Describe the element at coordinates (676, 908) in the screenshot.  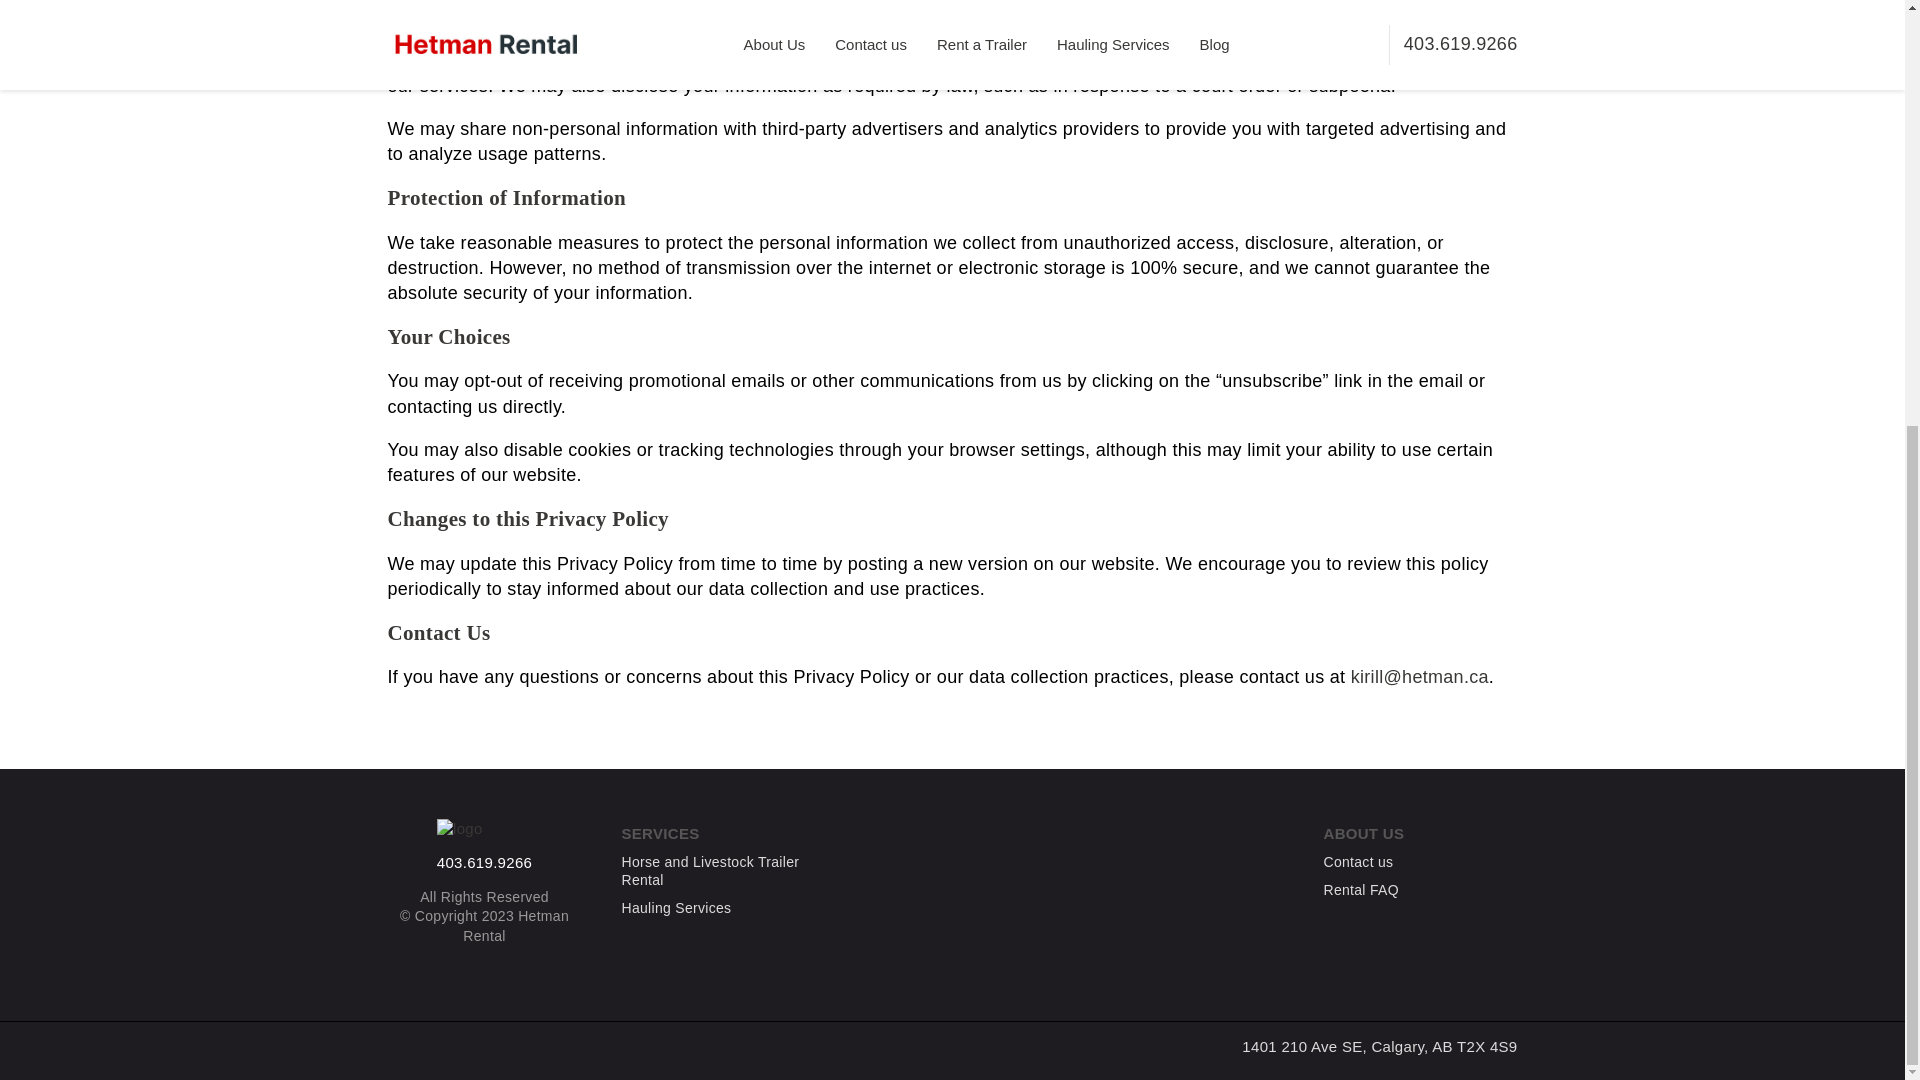
I see `Hauling Services` at that location.